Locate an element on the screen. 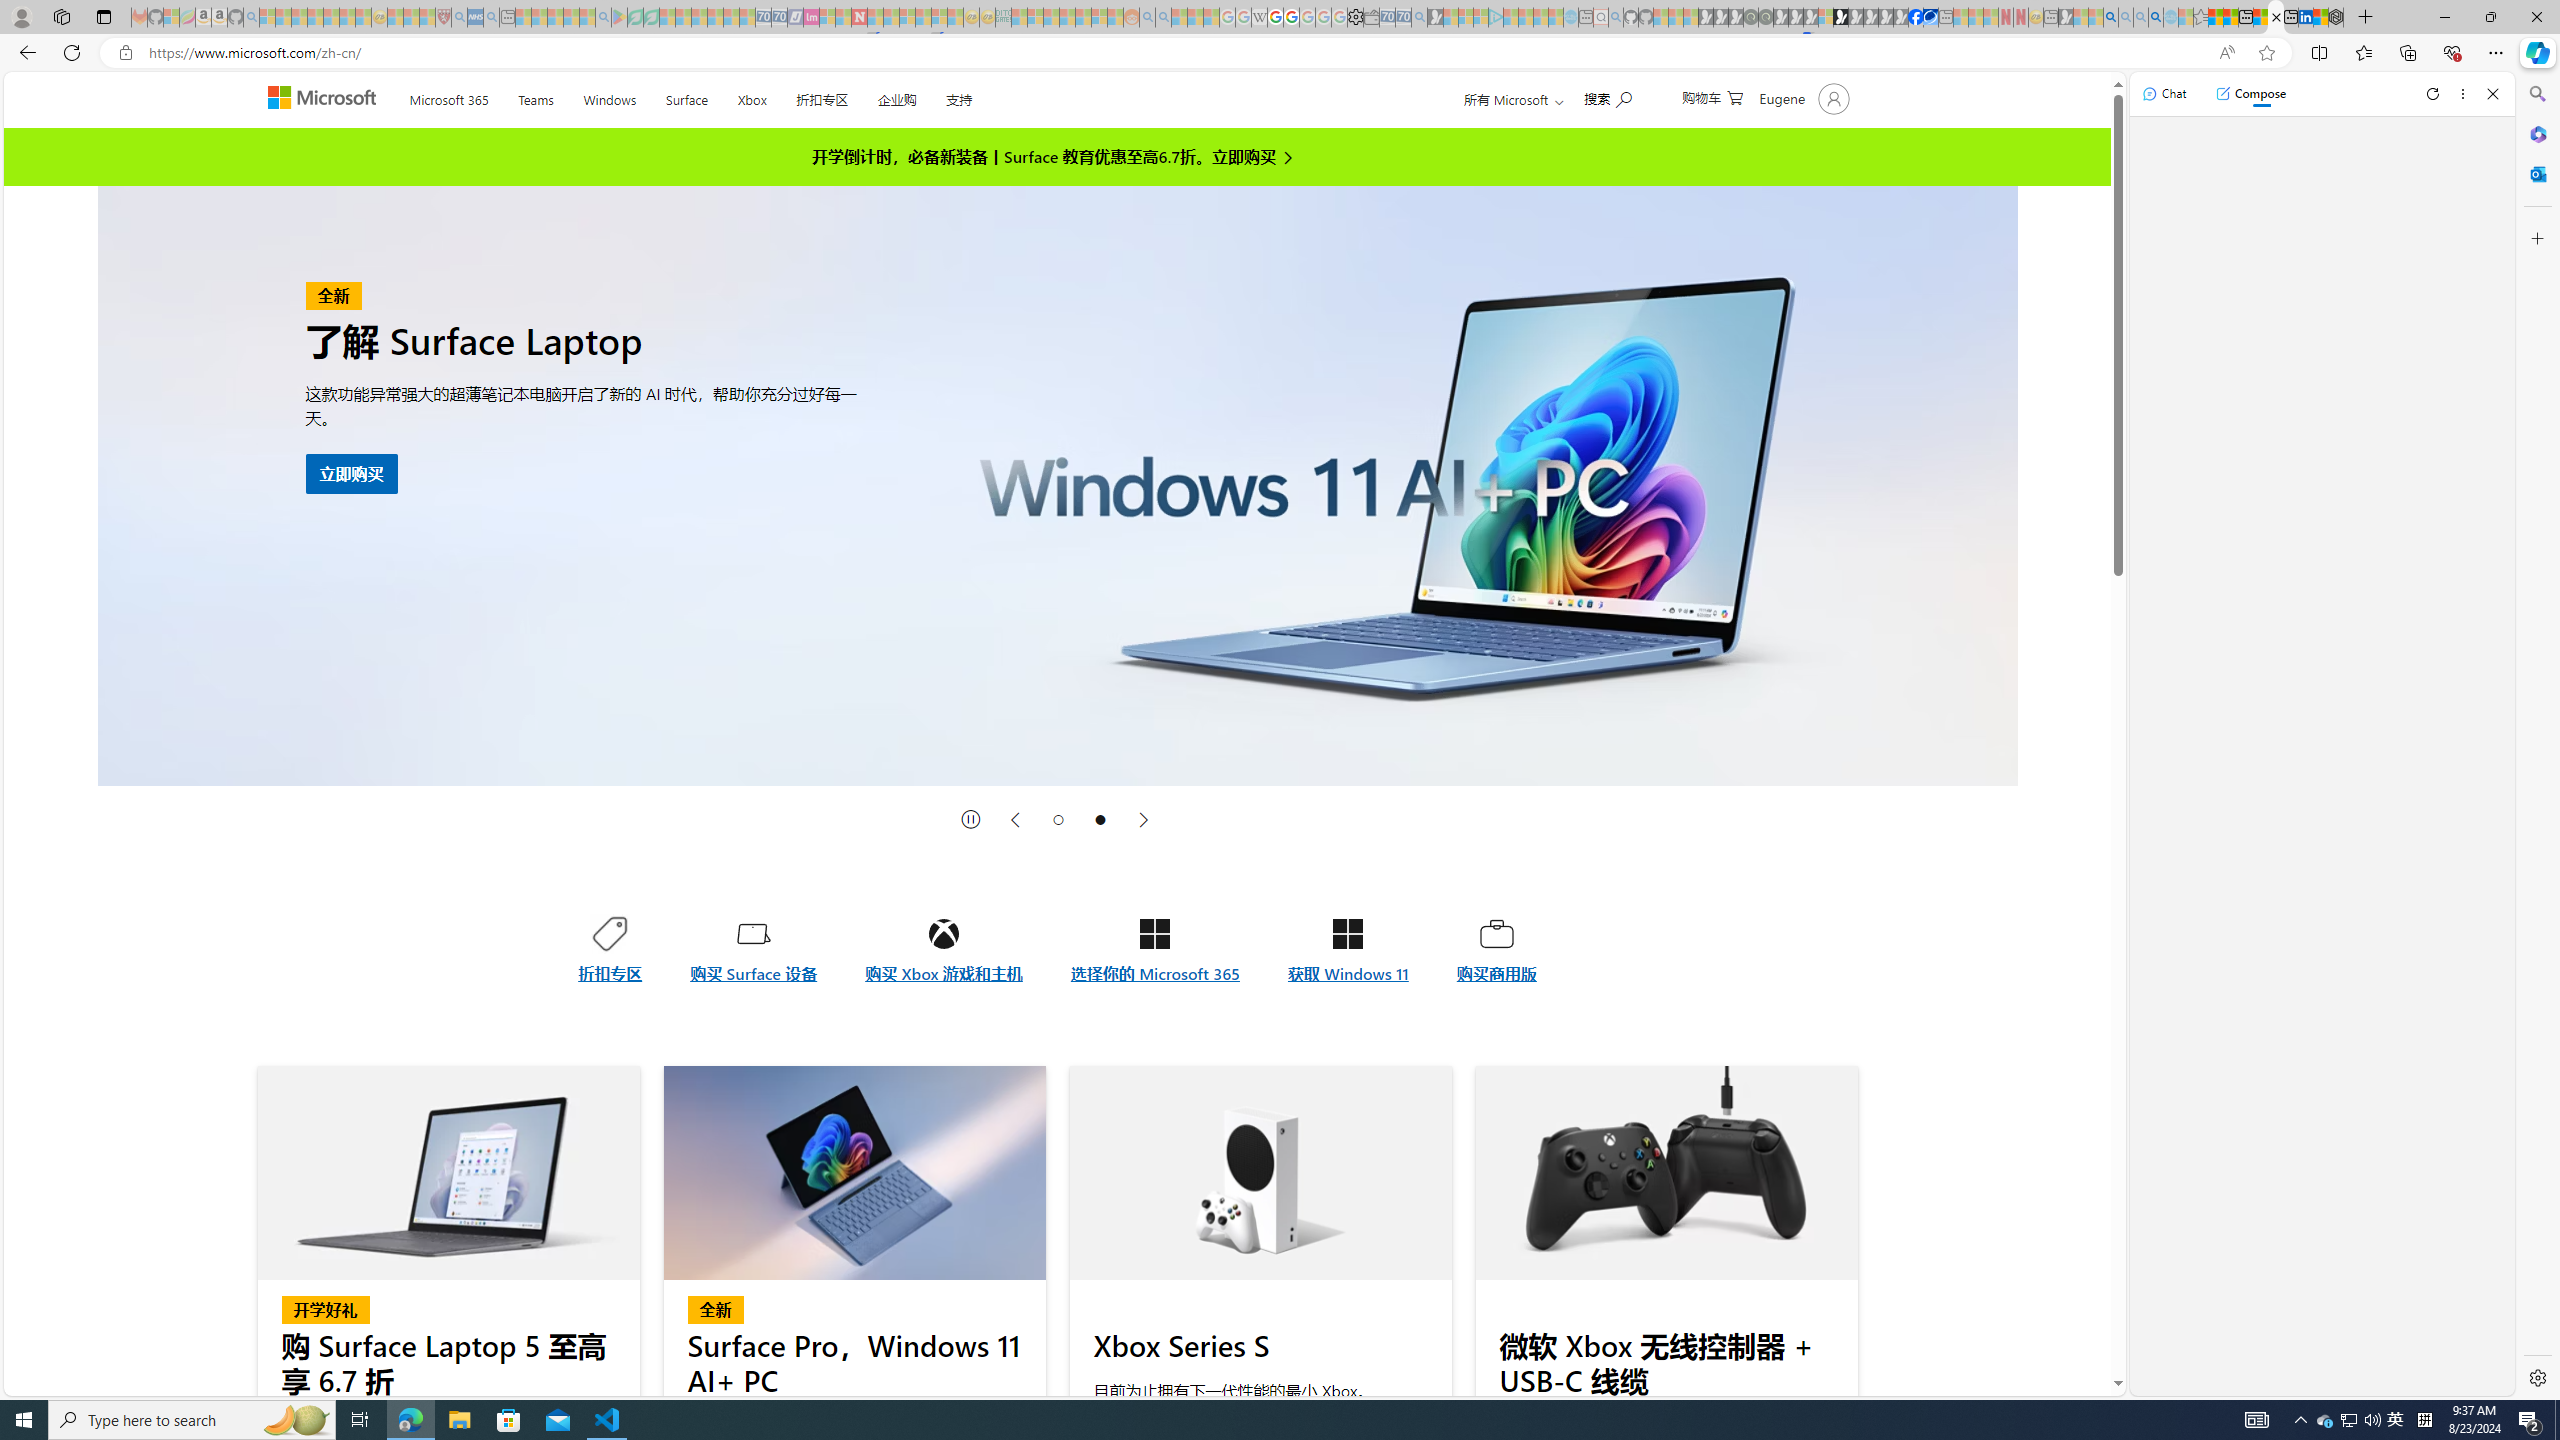 This screenshot has width=2560, height=1440. LinkedIn is located at coordinates (2306, 17).